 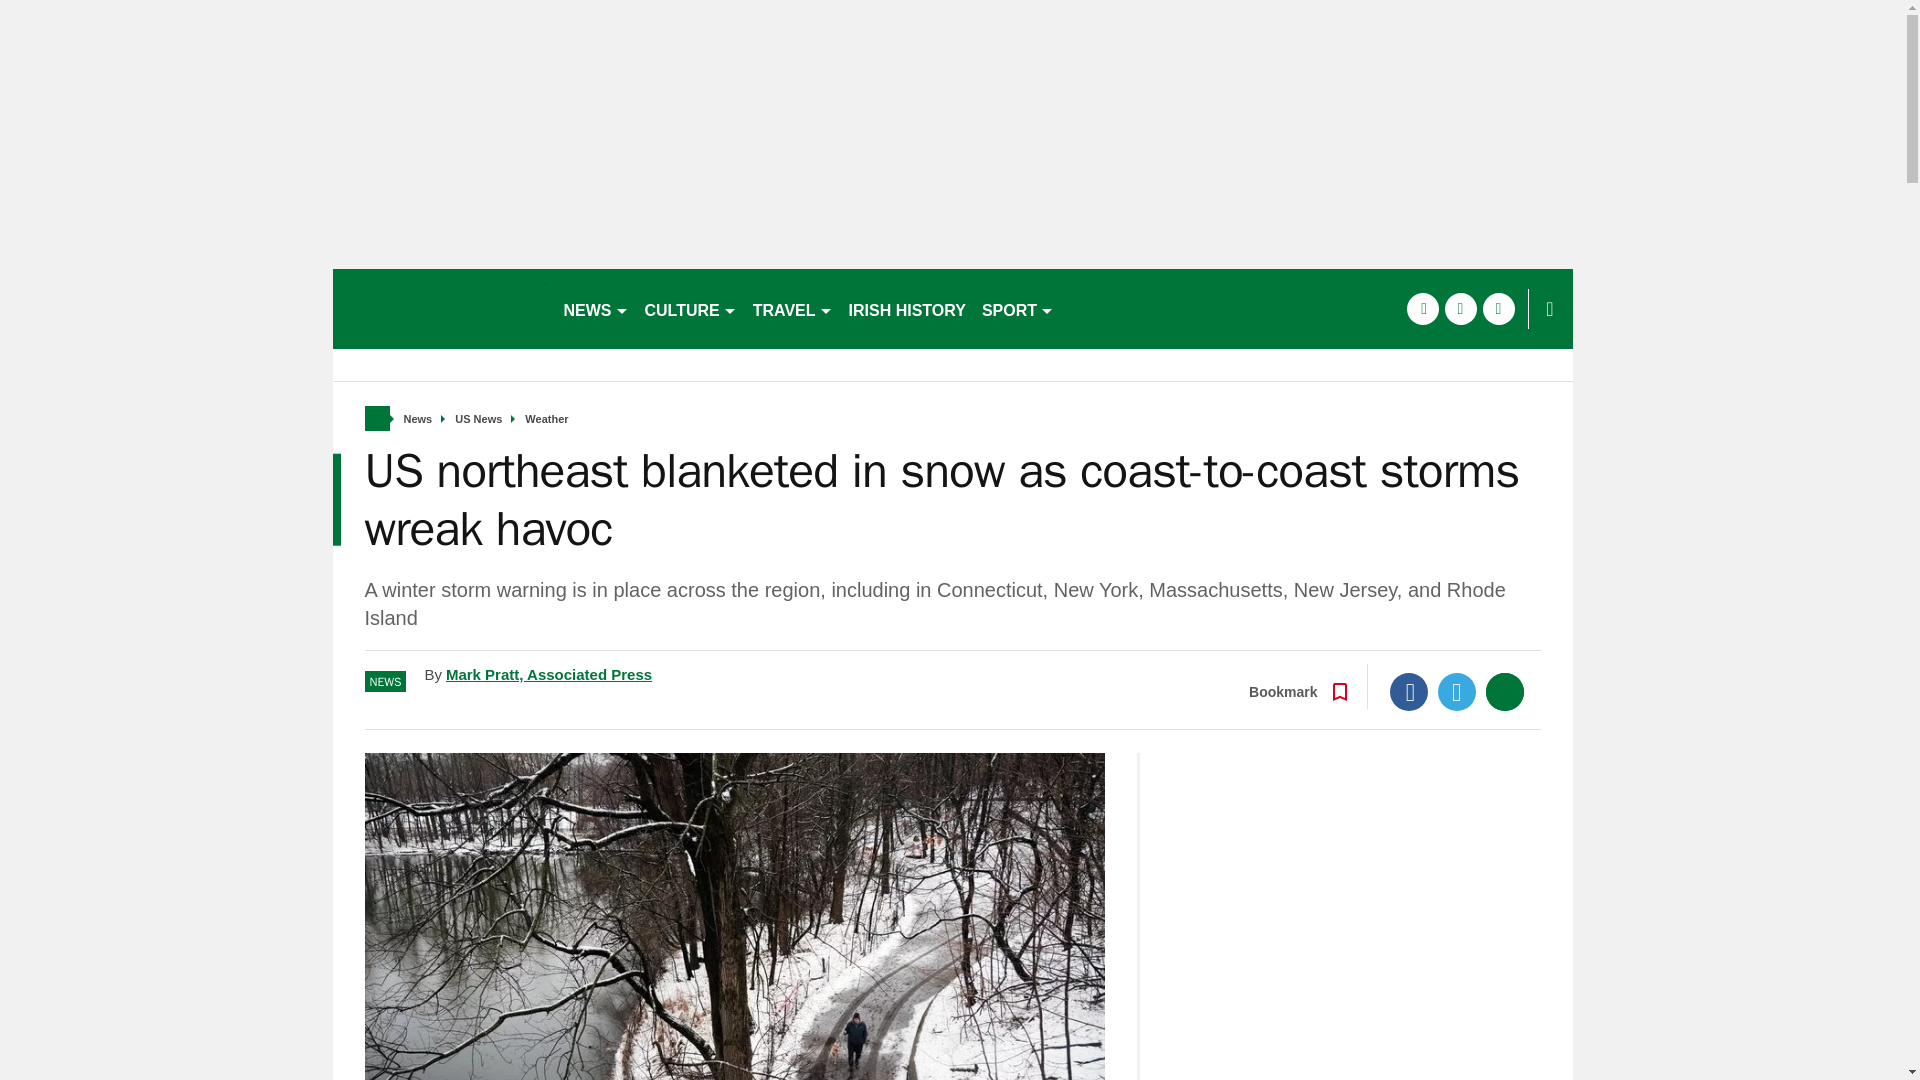 What do you see at coordinates (596, 308) in the screenshot?
I see `NEWS` at bounding box center [596, 308].